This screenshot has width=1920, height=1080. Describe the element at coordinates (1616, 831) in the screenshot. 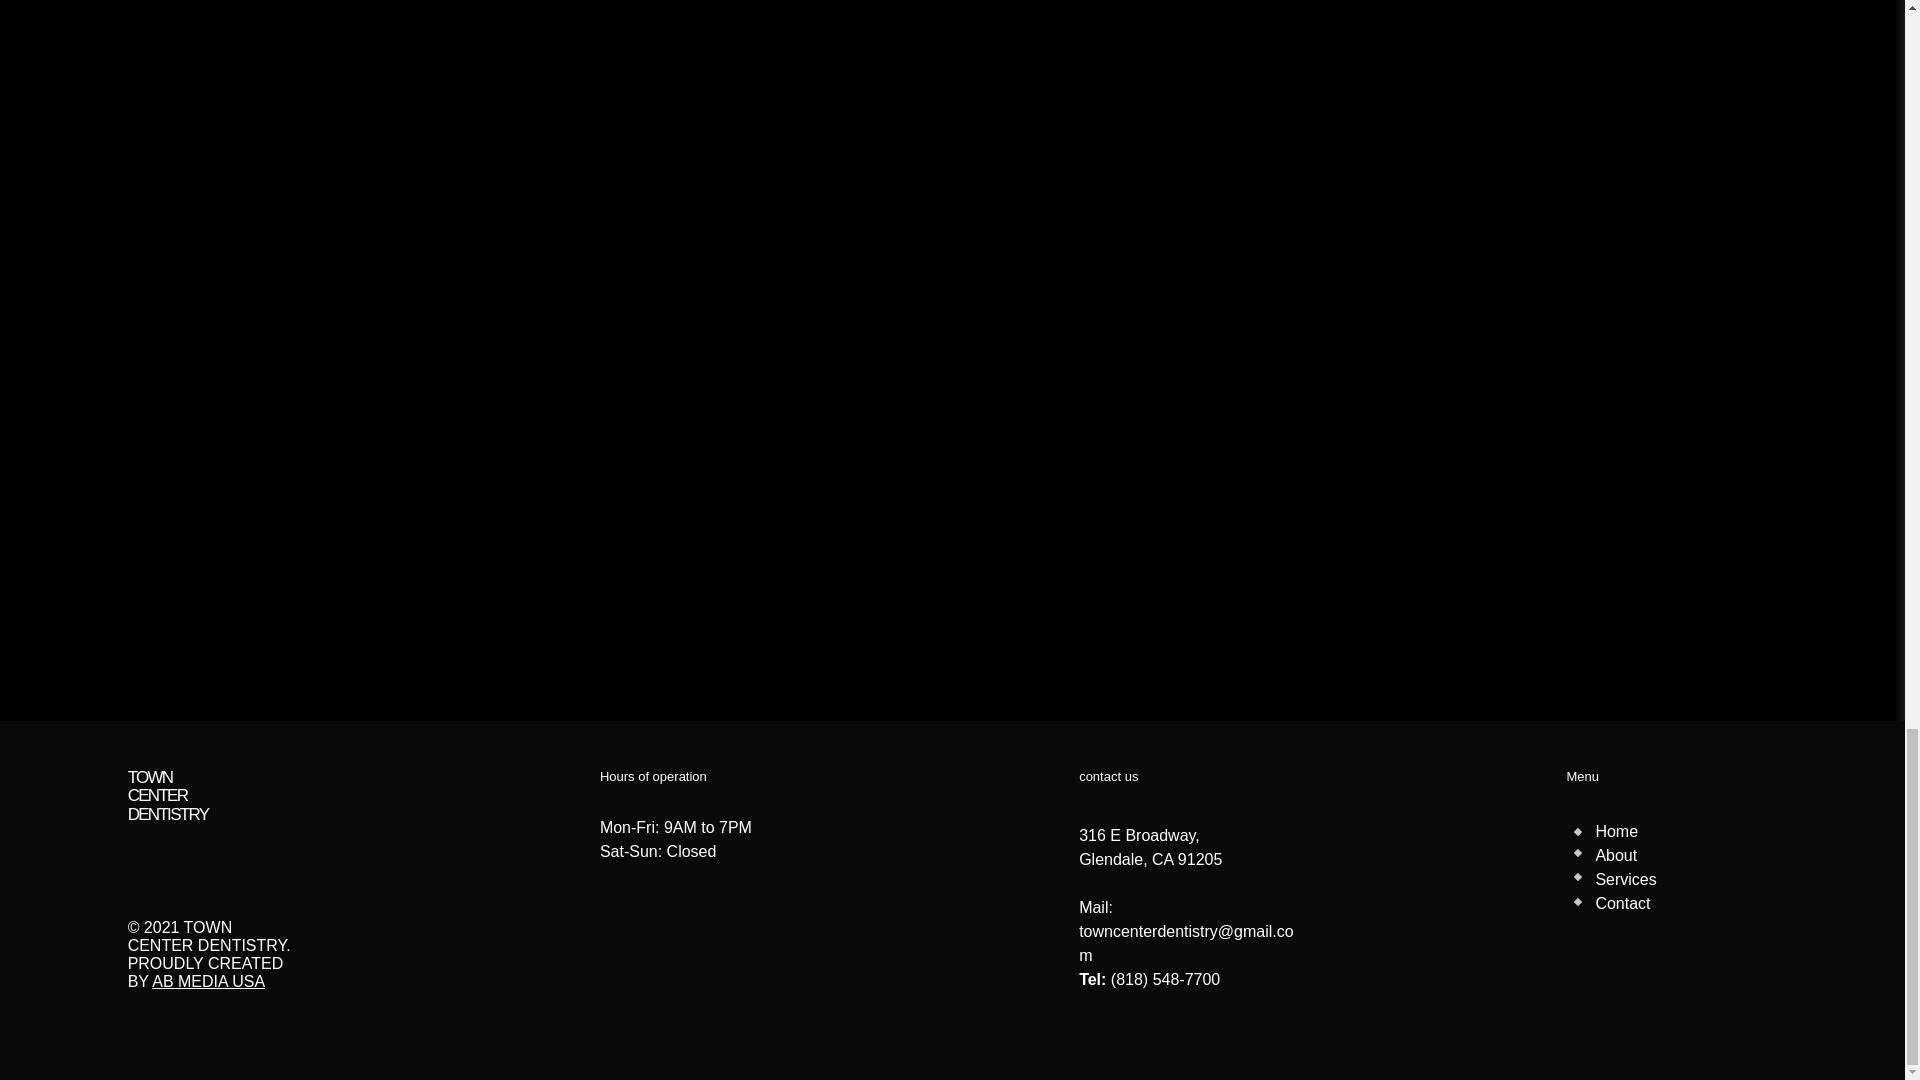

I see `Home` at that location.